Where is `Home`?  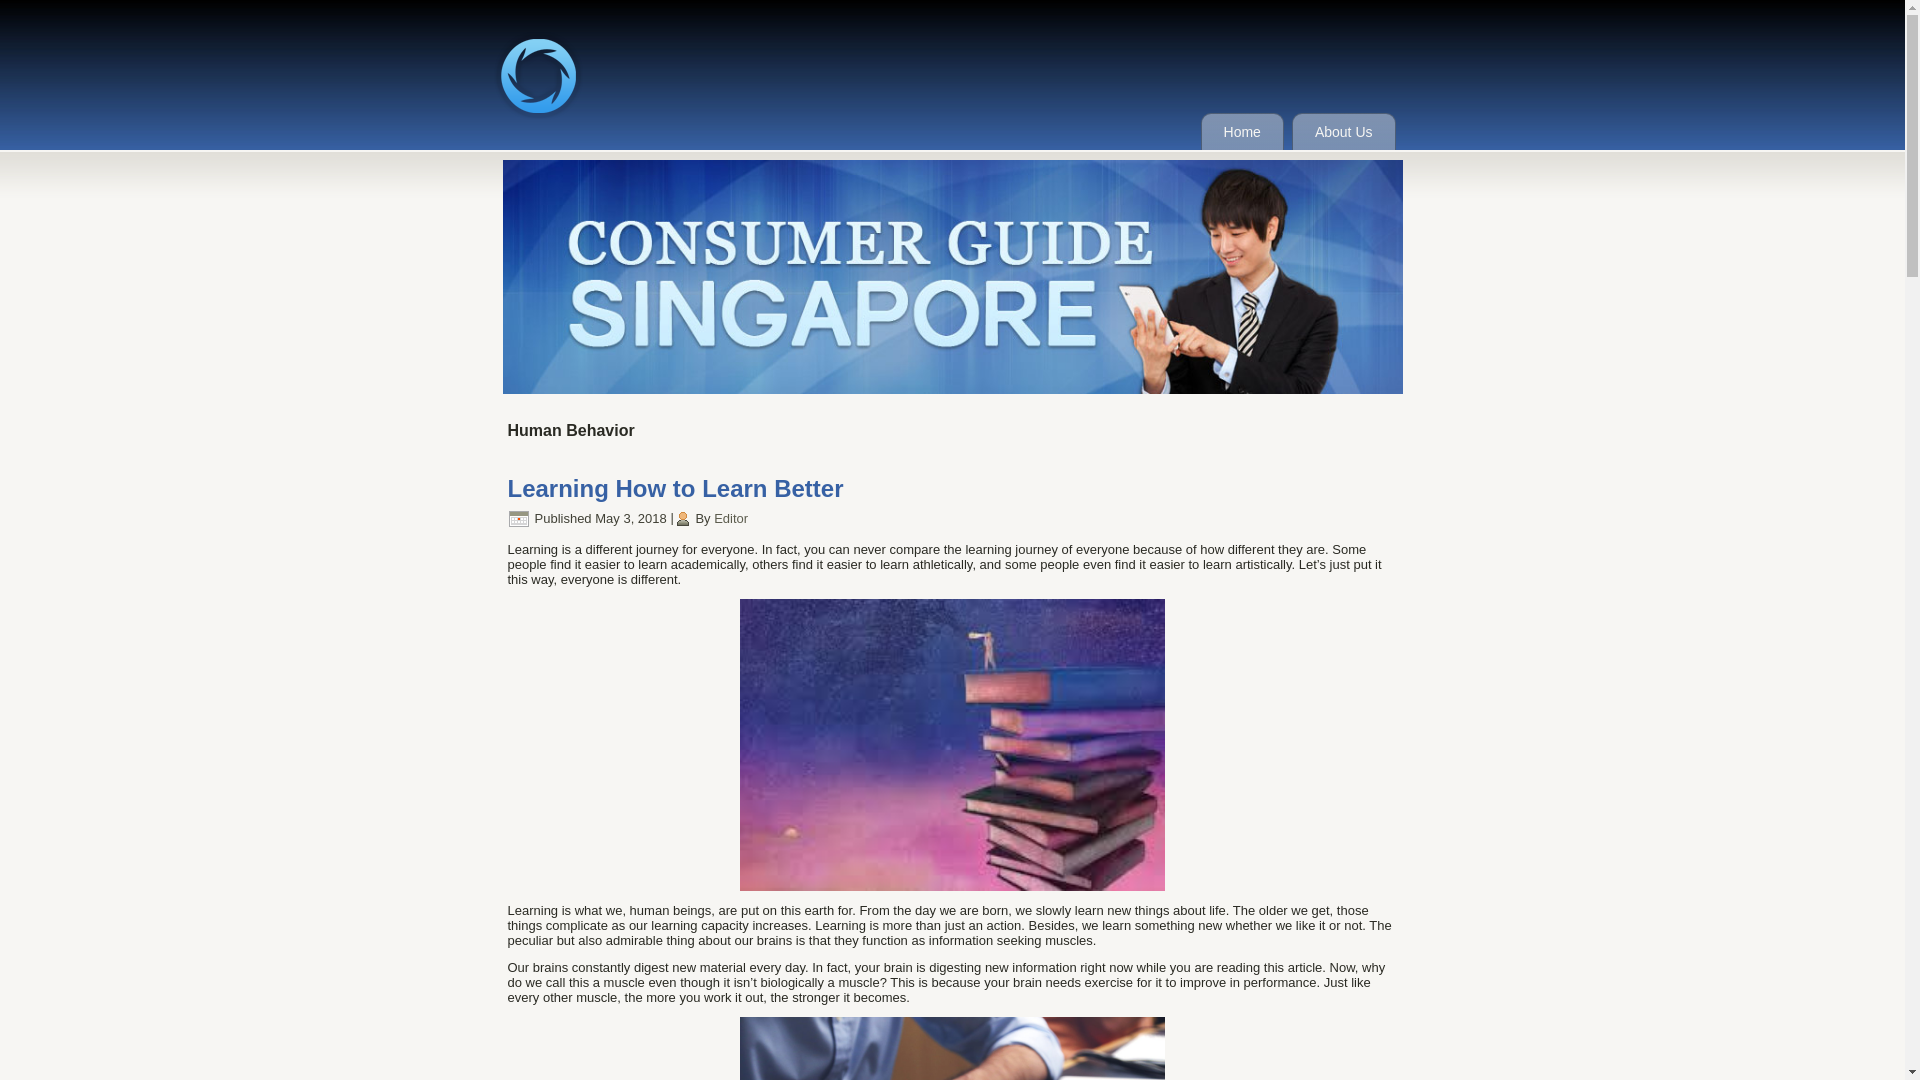 Home is located at coordinates (1242, 132).